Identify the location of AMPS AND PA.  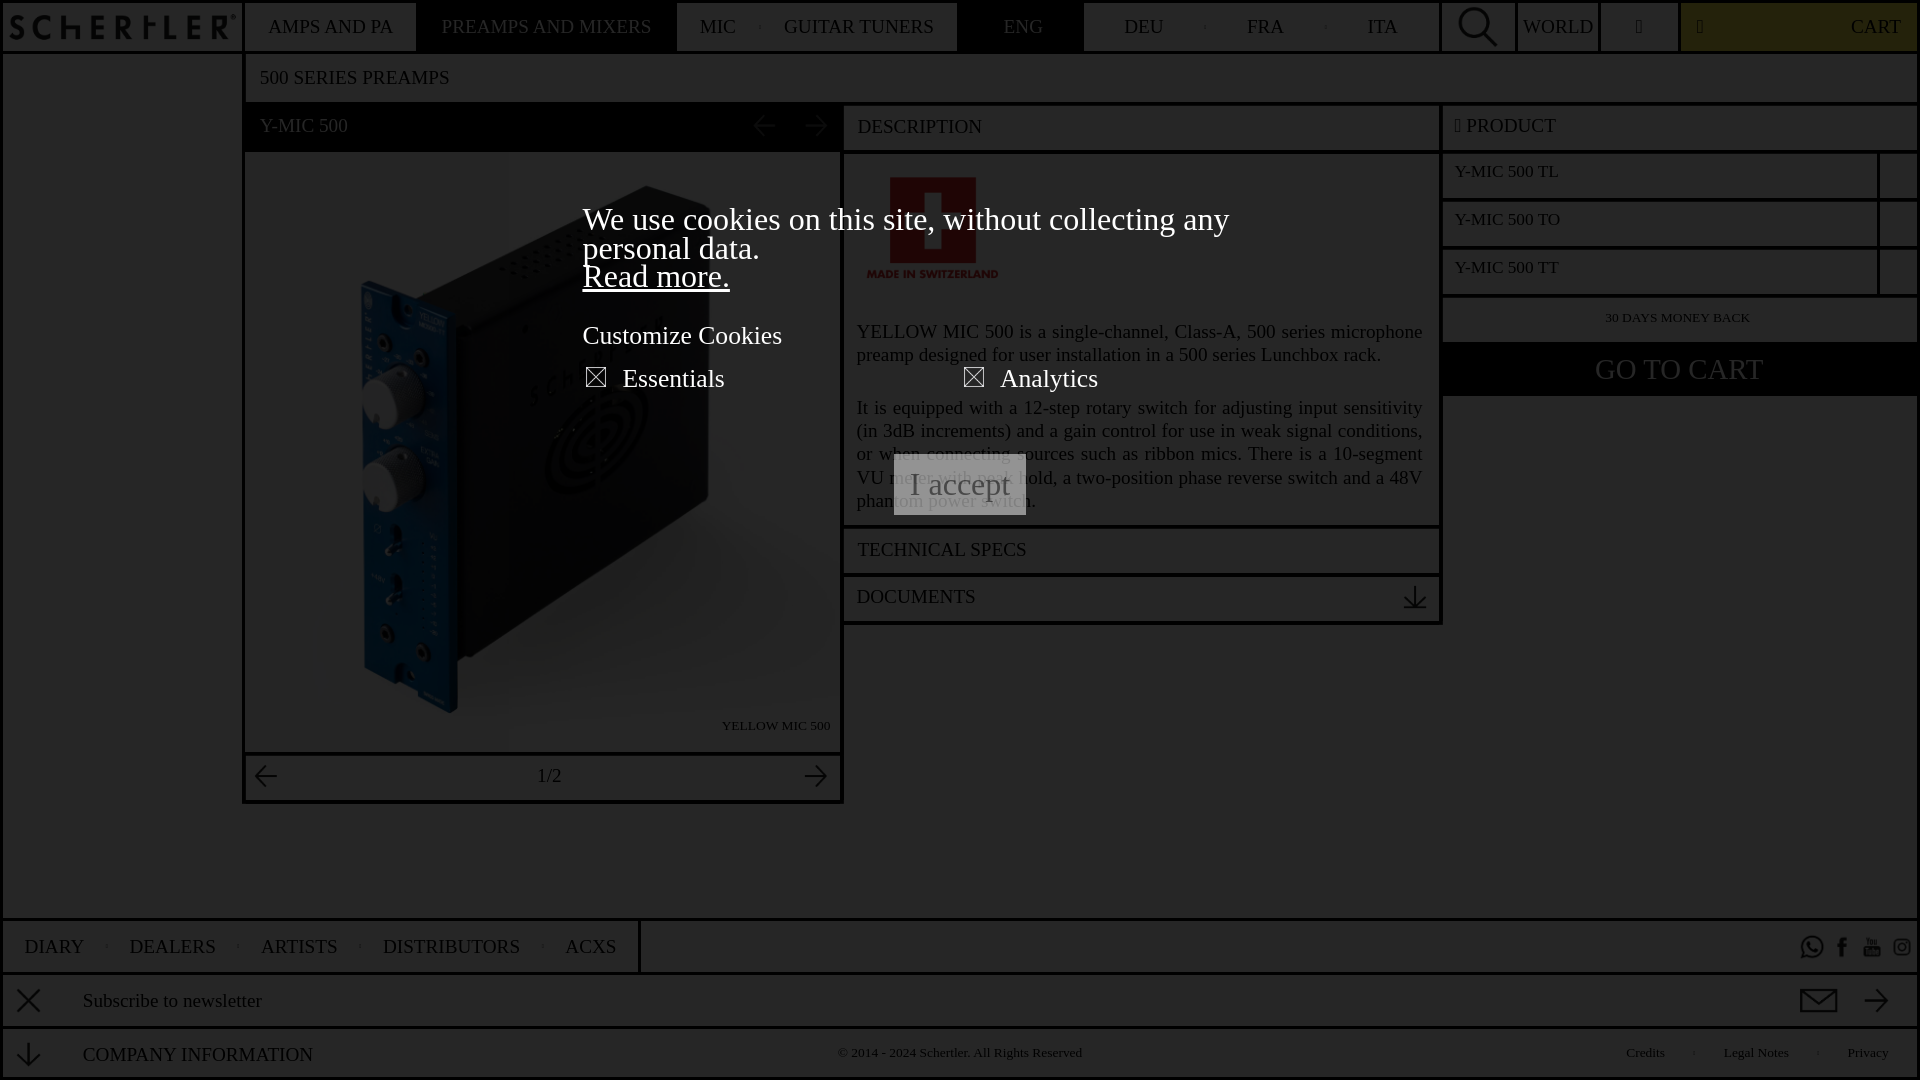
(332, 26).